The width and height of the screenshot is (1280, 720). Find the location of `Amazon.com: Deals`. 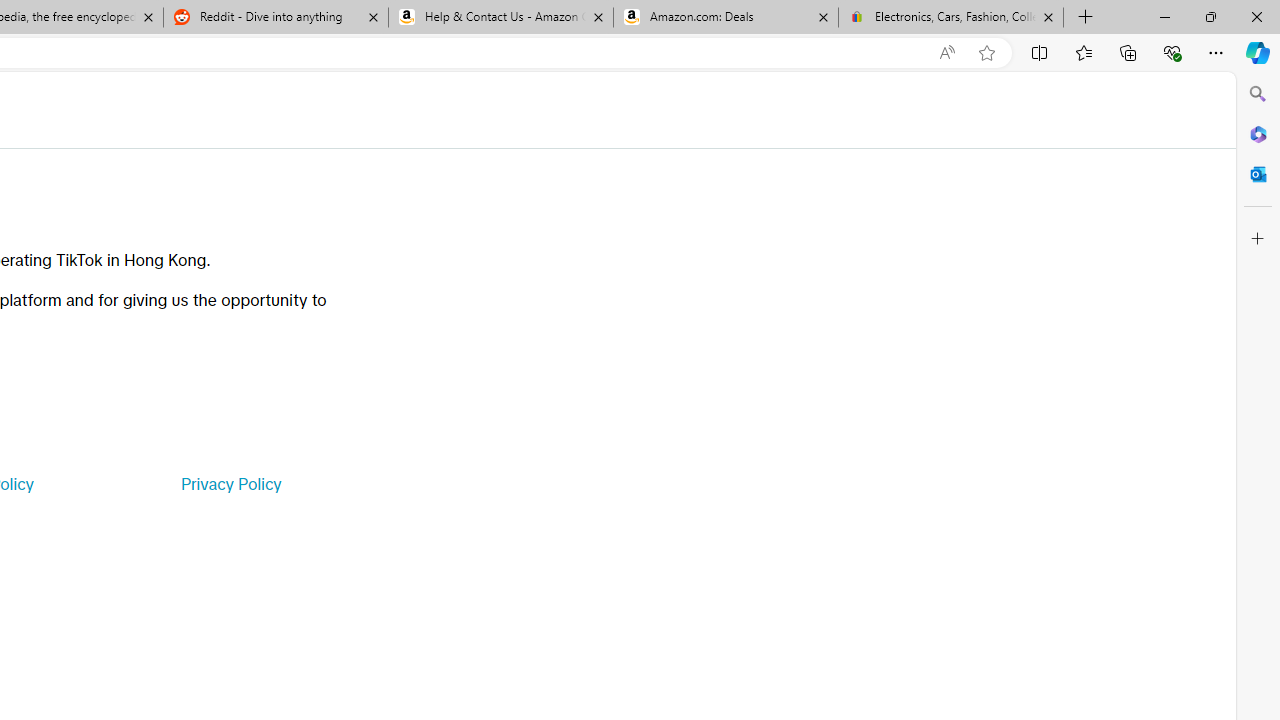

Amazon.com: Deals is located at coordinates (726, 18).